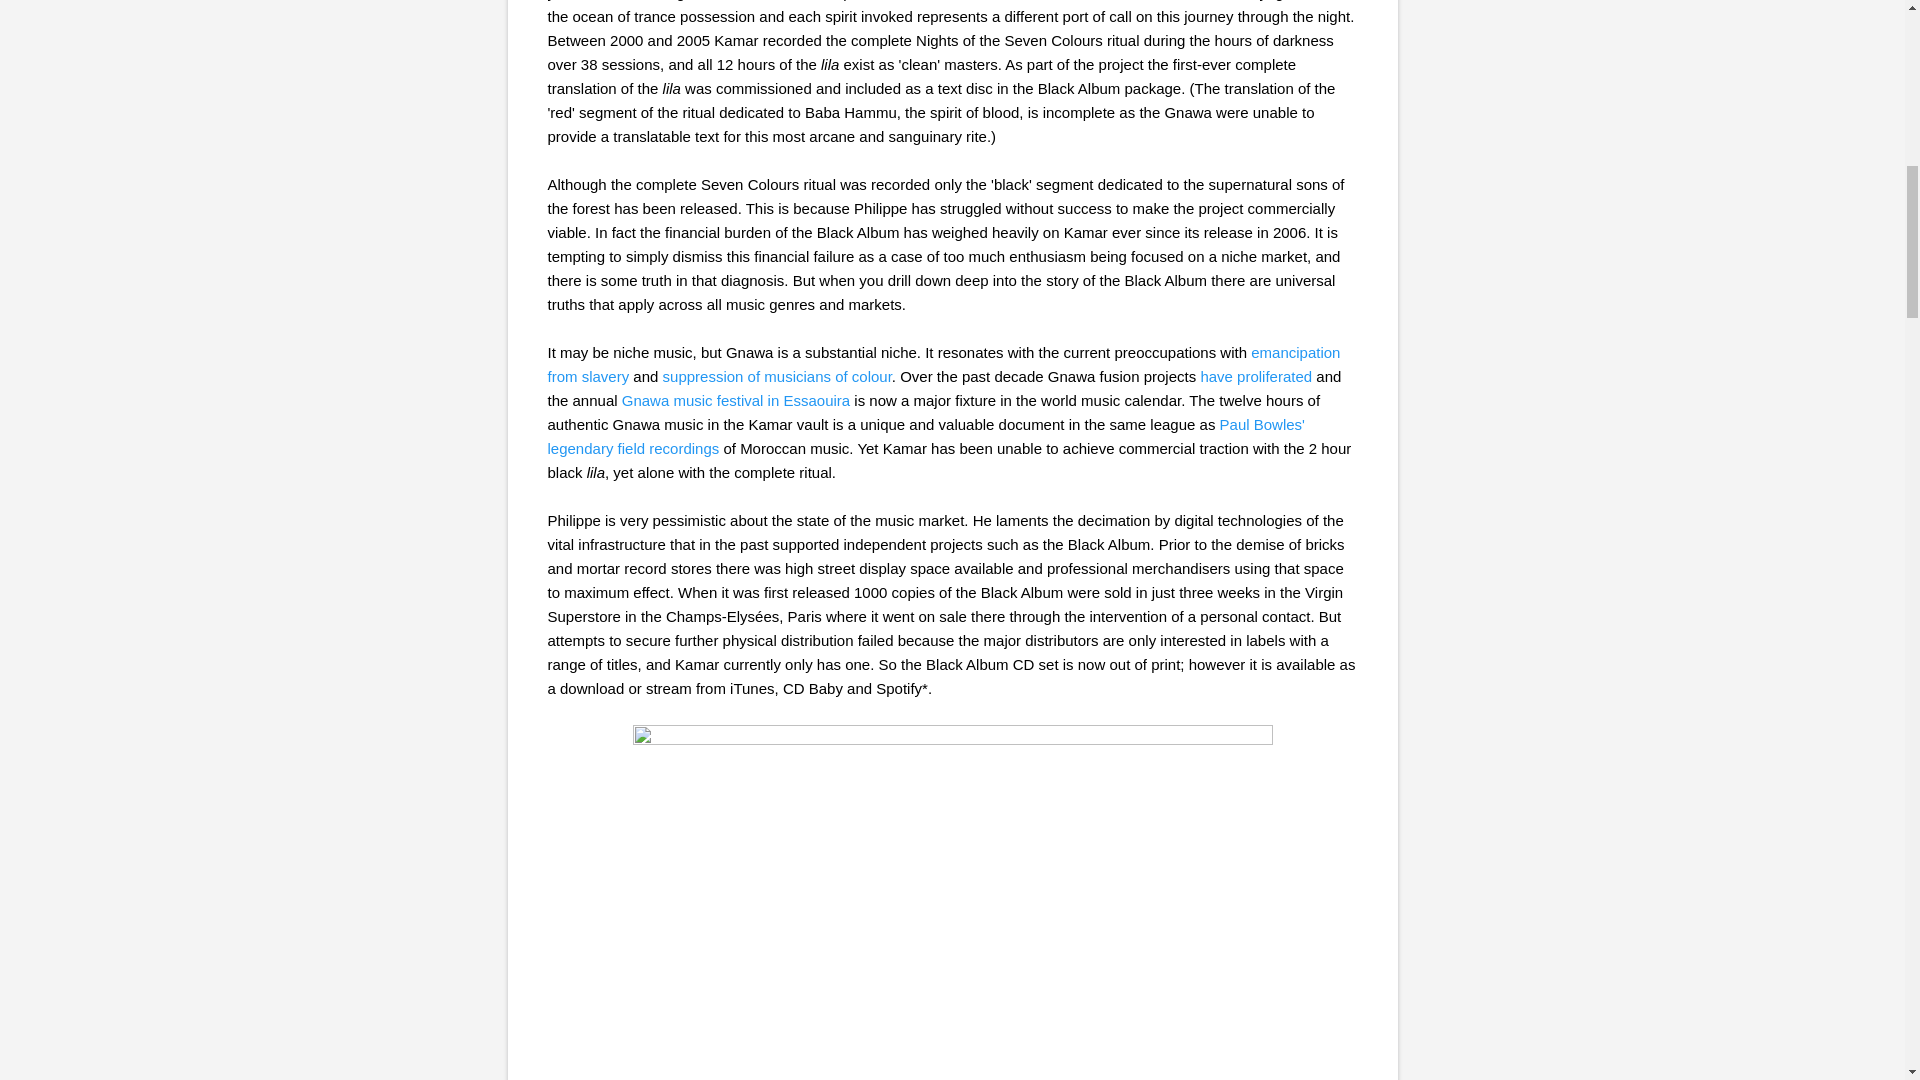 This screenshot has height=1080, width=1920. Describe the element at coordinates (736, 400) in the screenshot. I see `Gnawa music festival in Essaouira` at that location.